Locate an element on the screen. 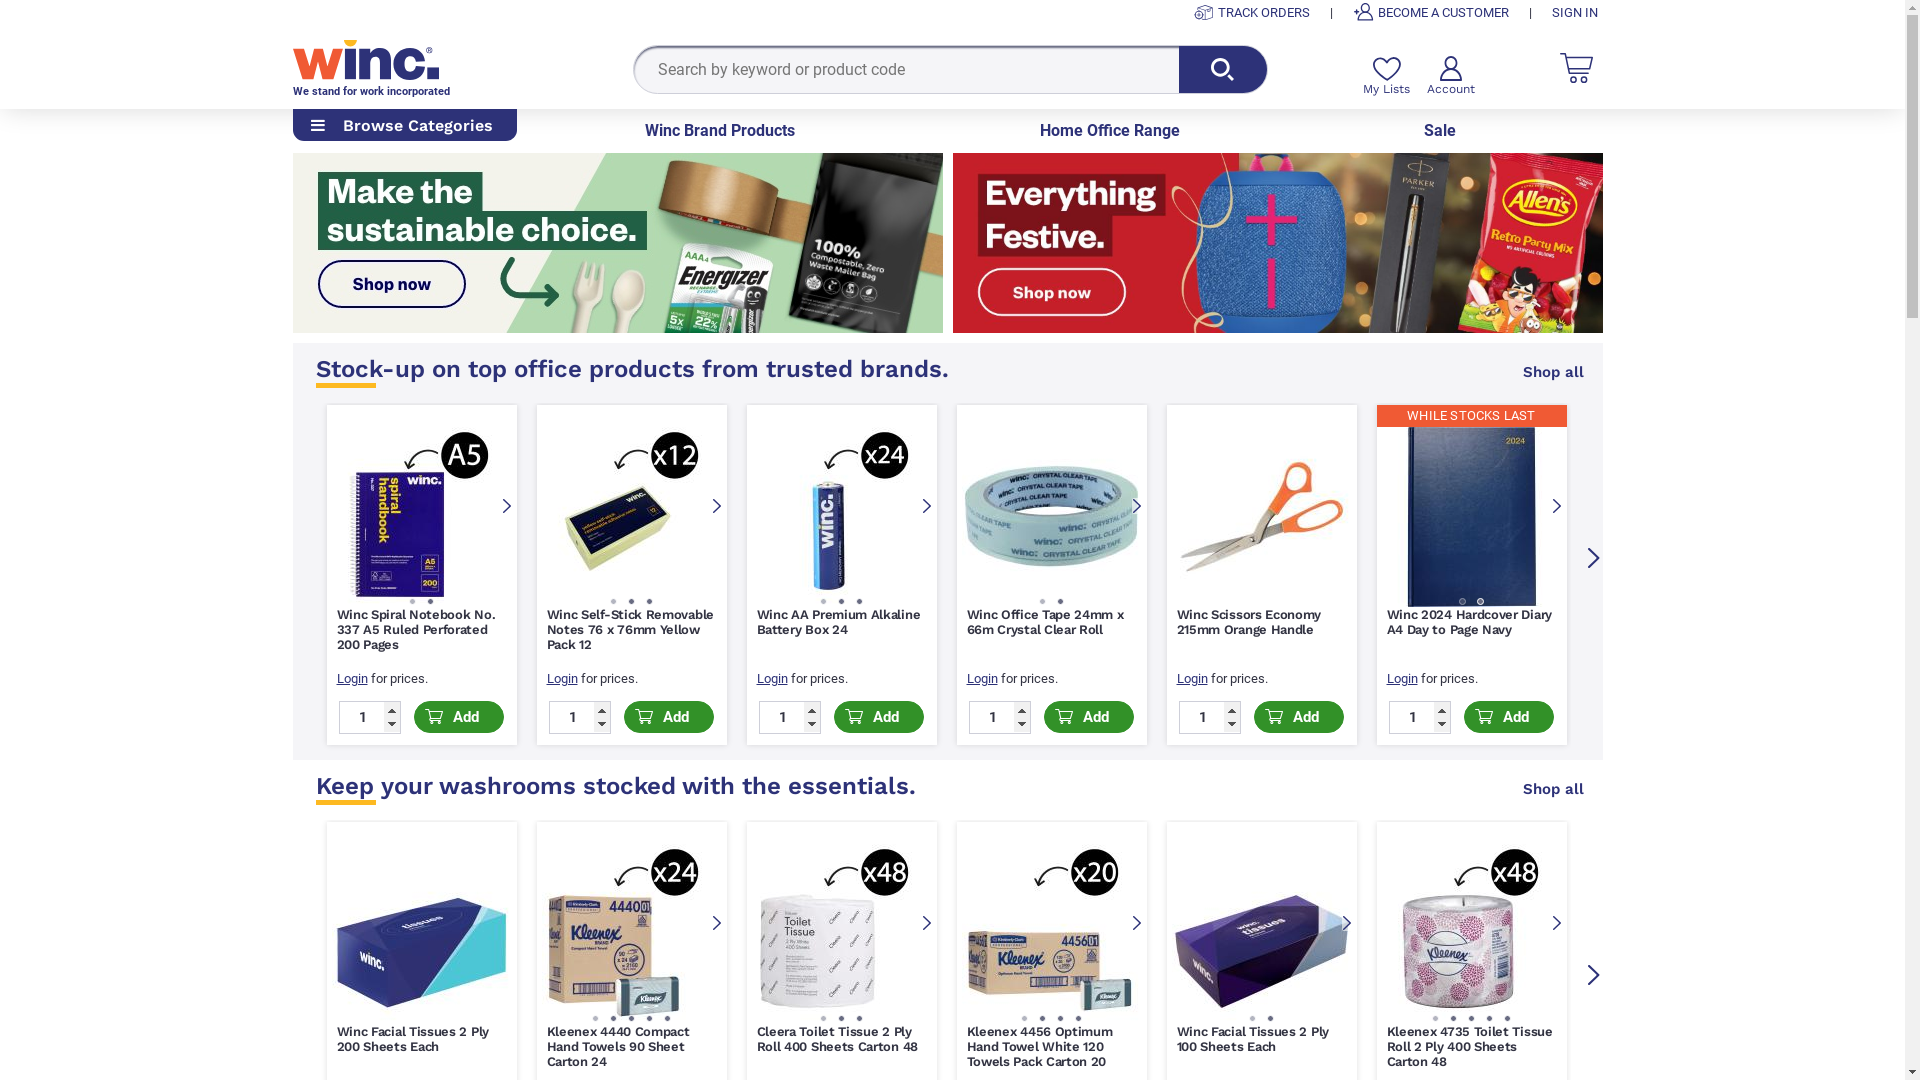 The width and height of the screenshot is (1920, 1080). Image 1 is located at coordinates (1043, 602).